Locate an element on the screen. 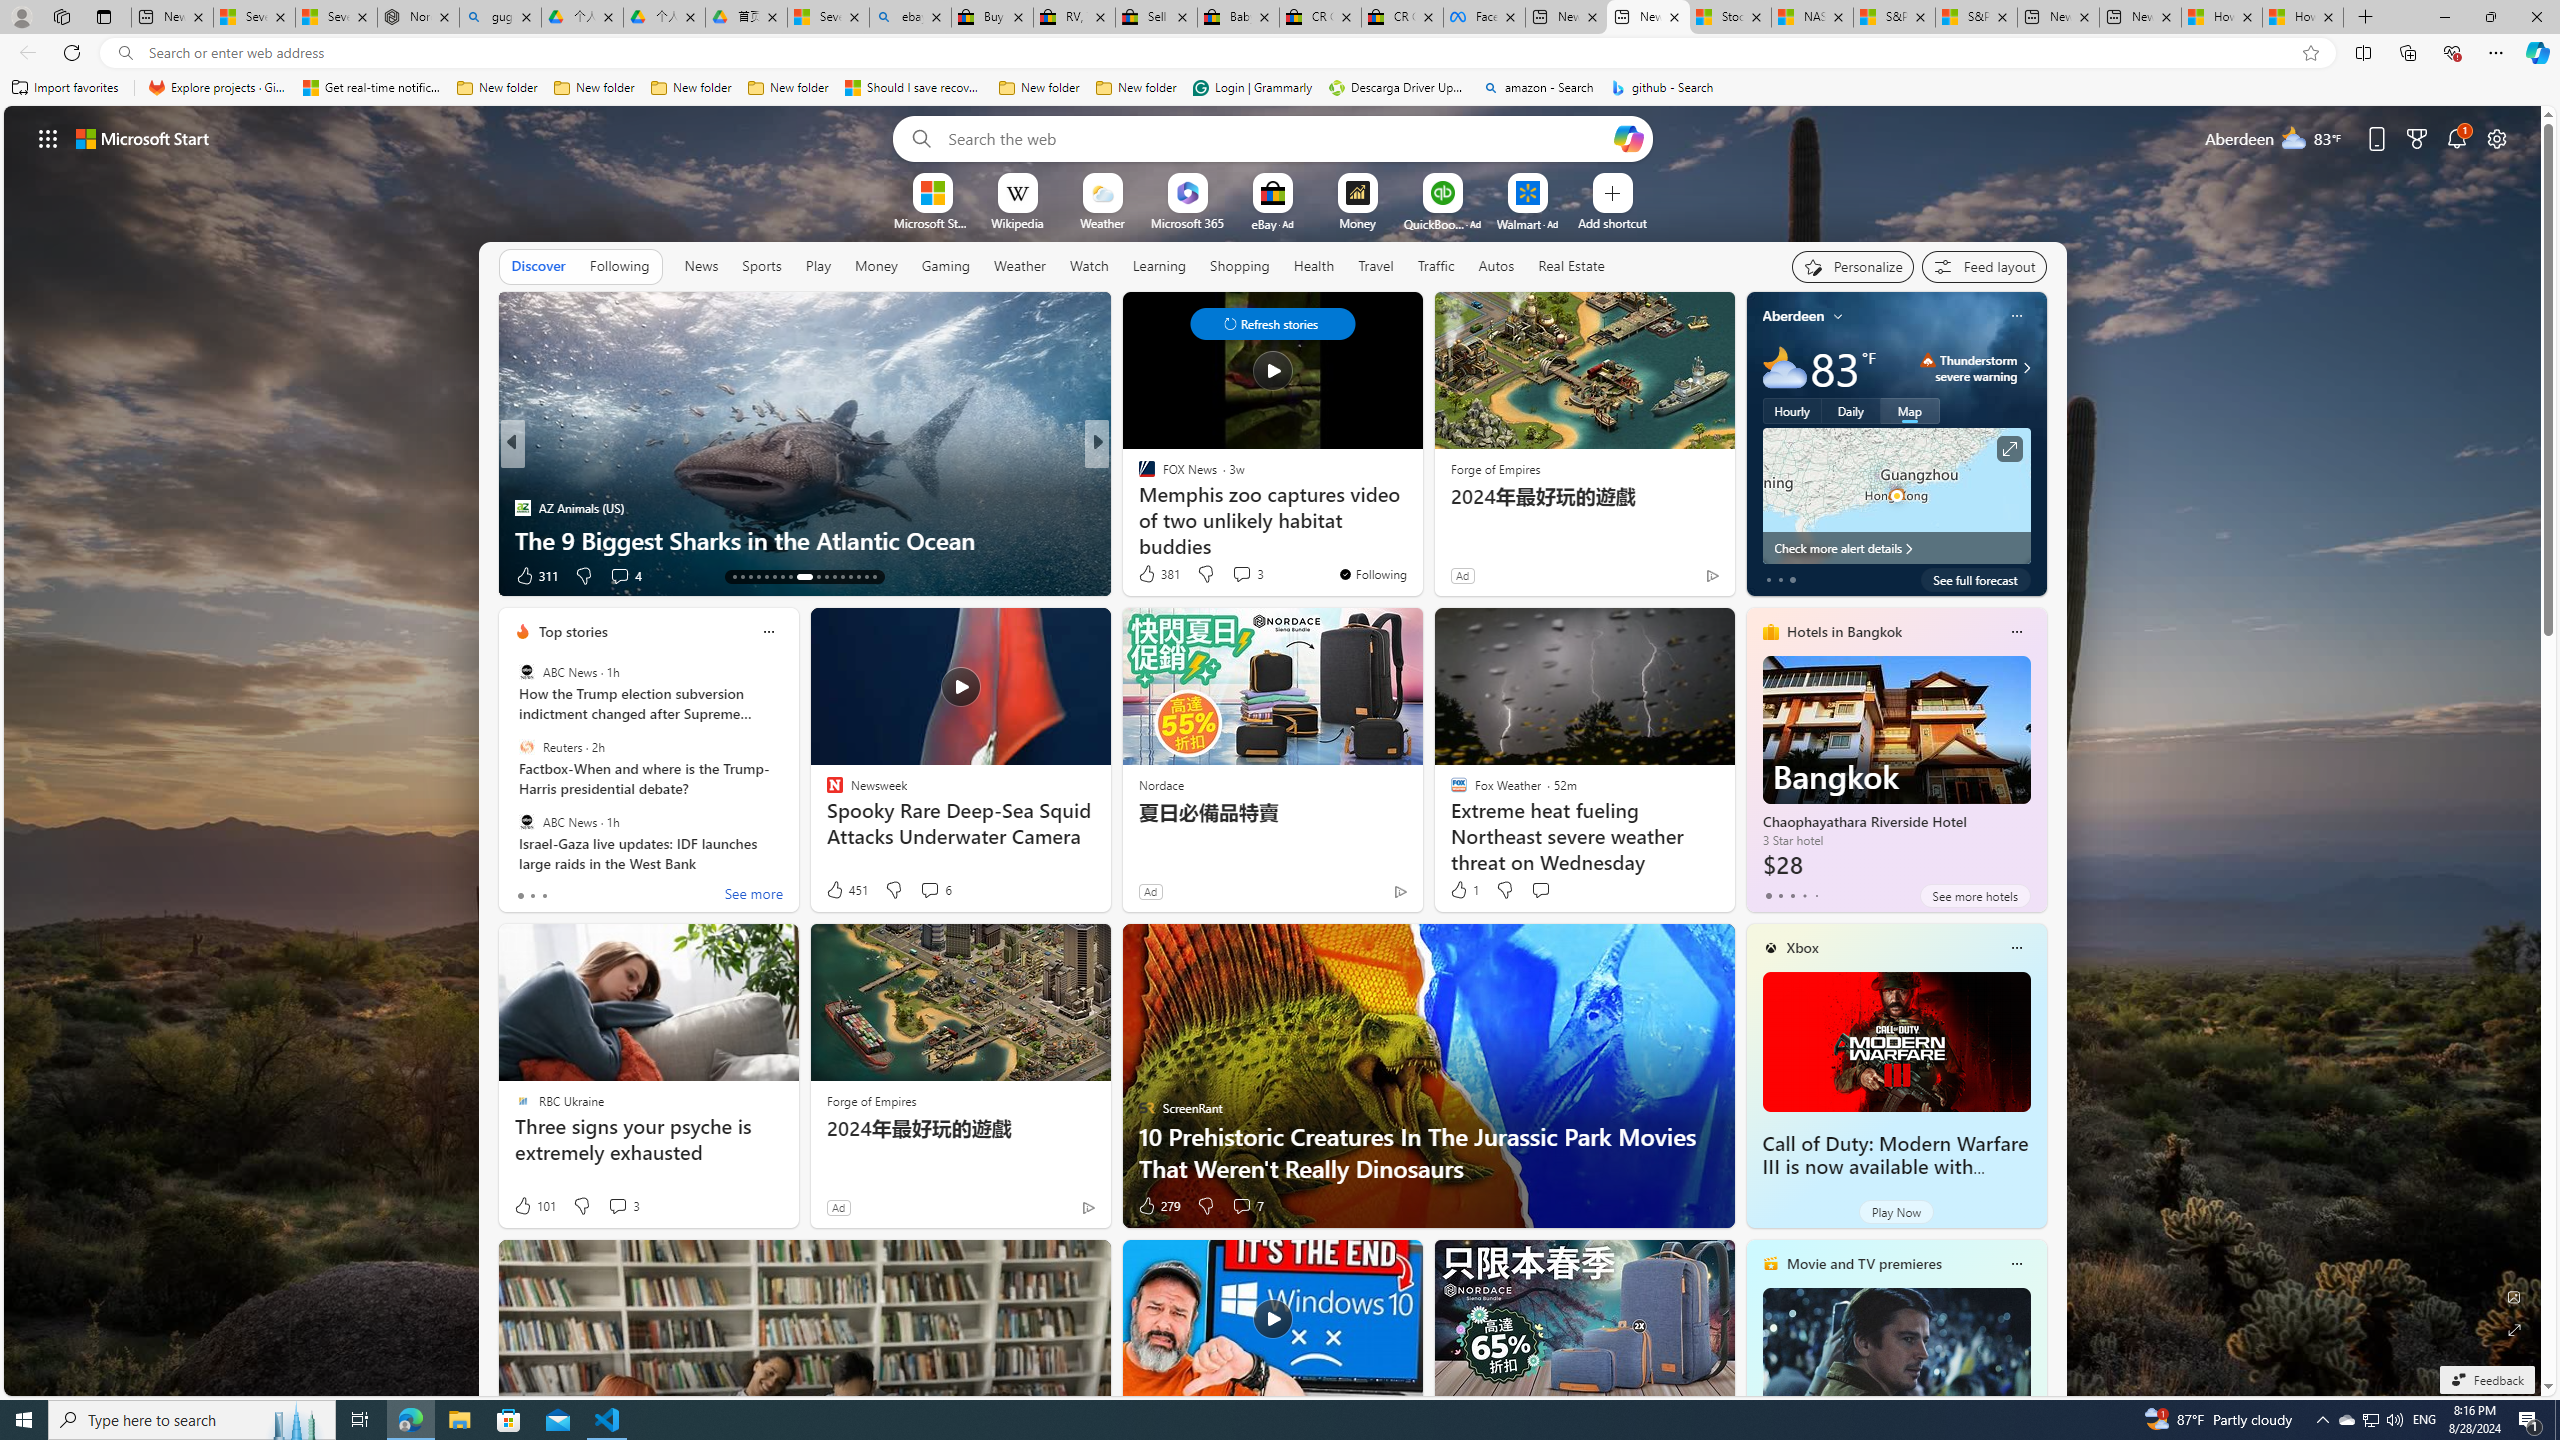 This screenshot has width=2560, height=1440. Class: icon-img is located at coordinates (2016, 1263).